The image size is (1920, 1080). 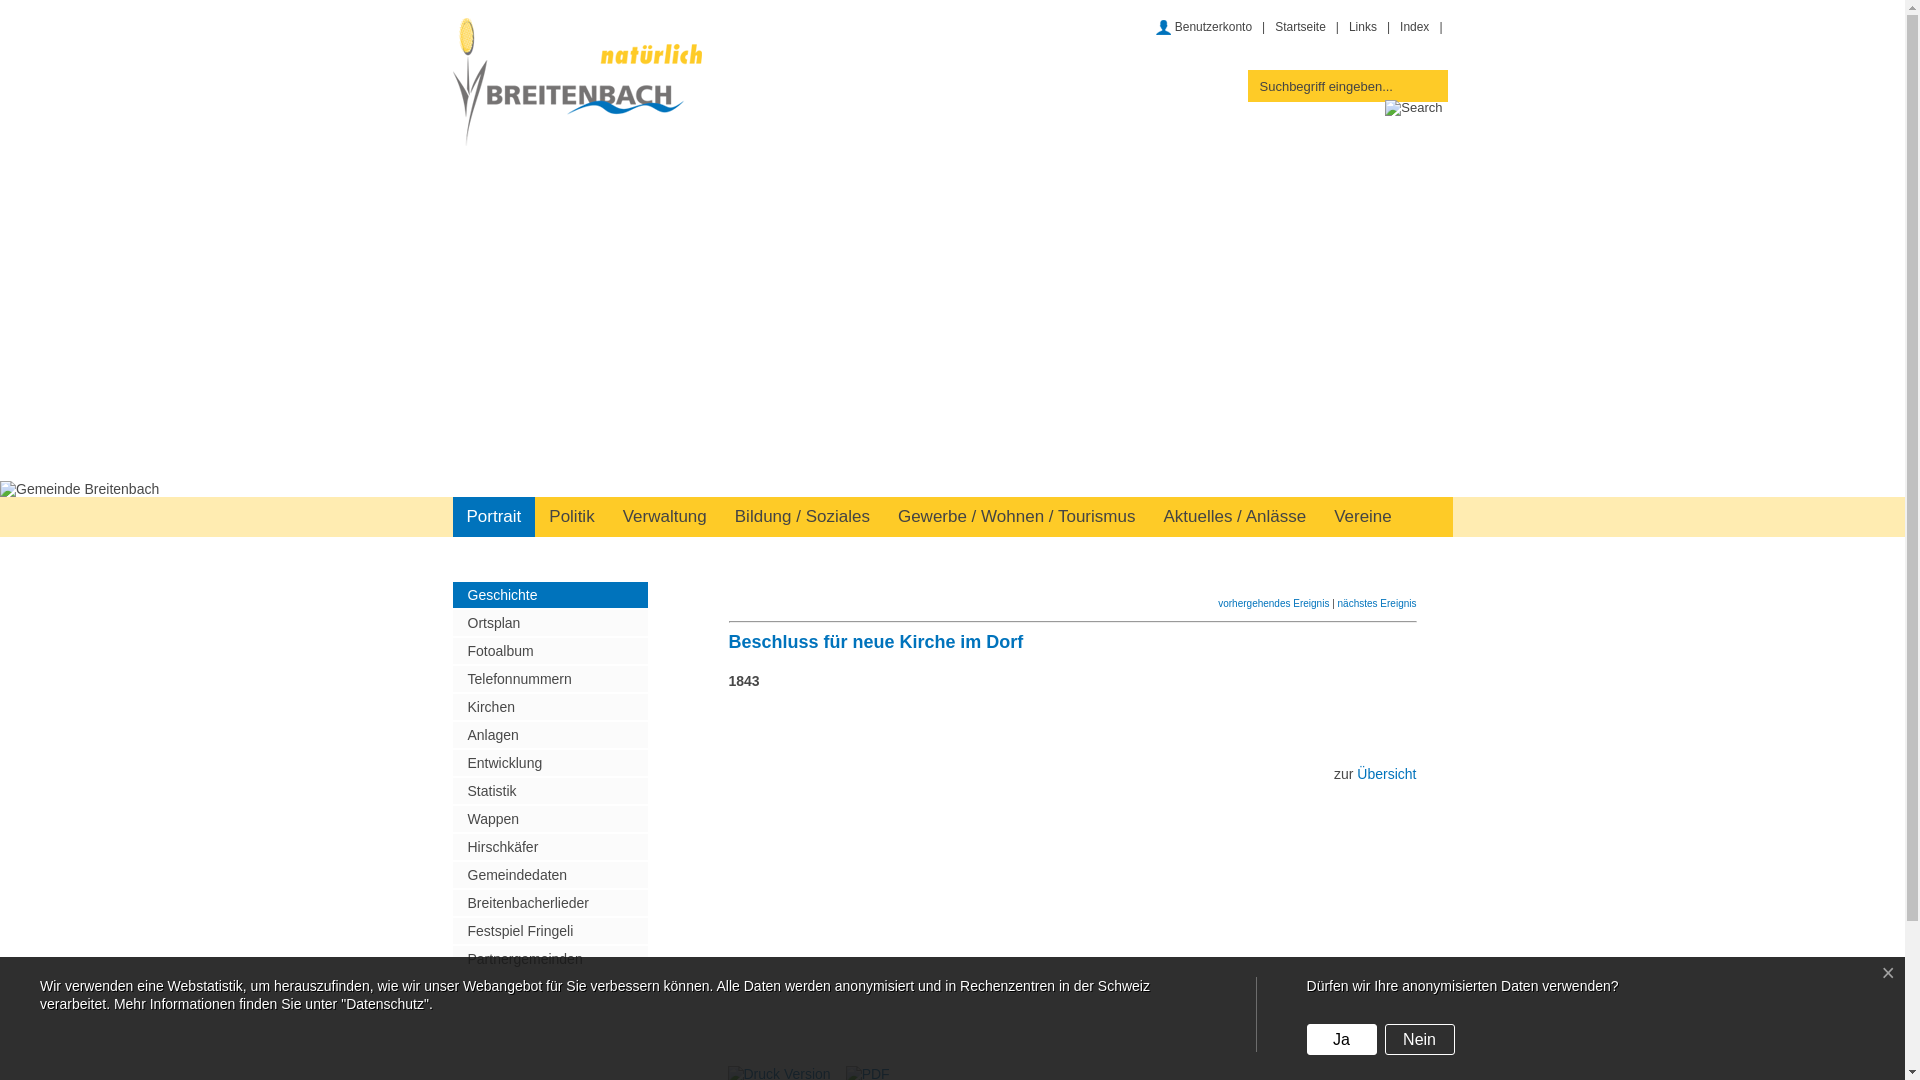 I want to click on Festspiel Fringeli, so click(x=550, y=931).